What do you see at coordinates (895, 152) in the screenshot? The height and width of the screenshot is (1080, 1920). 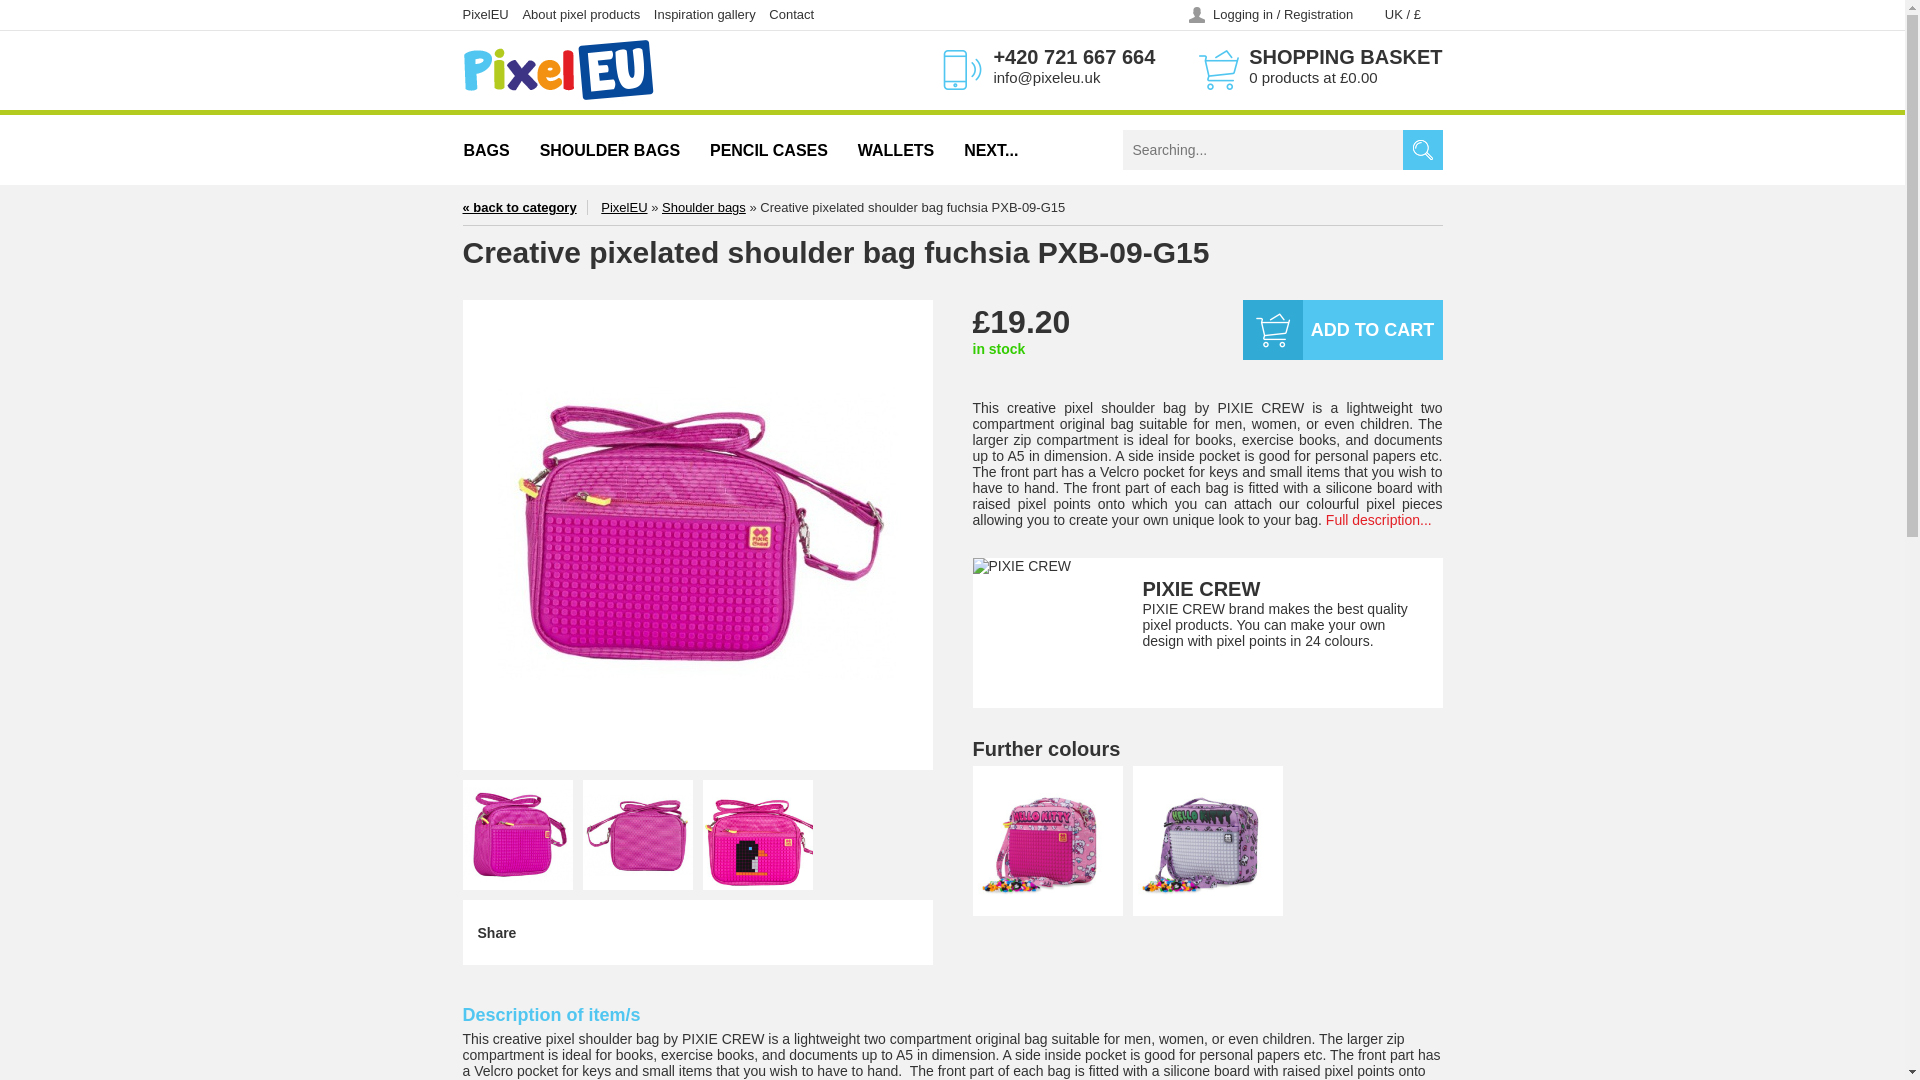 I see `WALLETS` at bounding box center [895, 152].